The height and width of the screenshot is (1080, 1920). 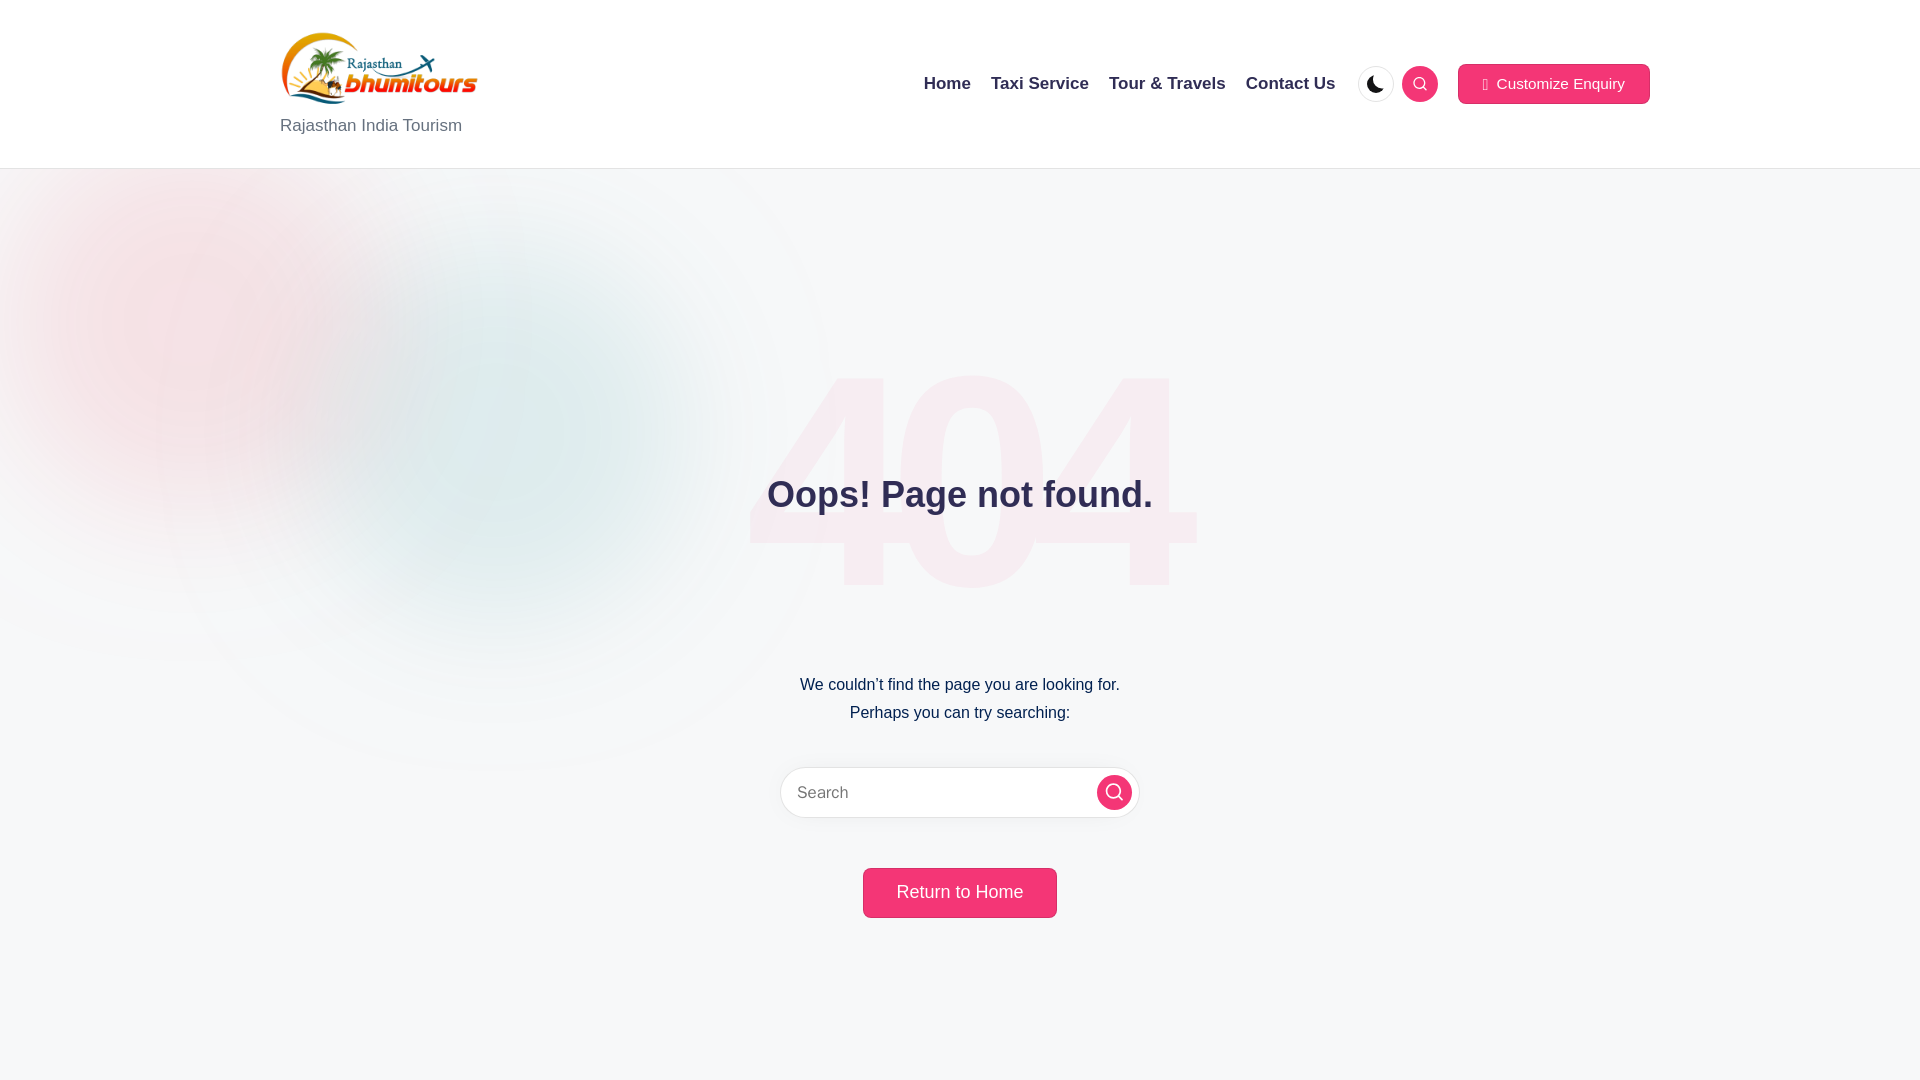 What do you see at coordinates (947, 84) in the screenshot?
I see `Home` at bounding box center [947, 84].